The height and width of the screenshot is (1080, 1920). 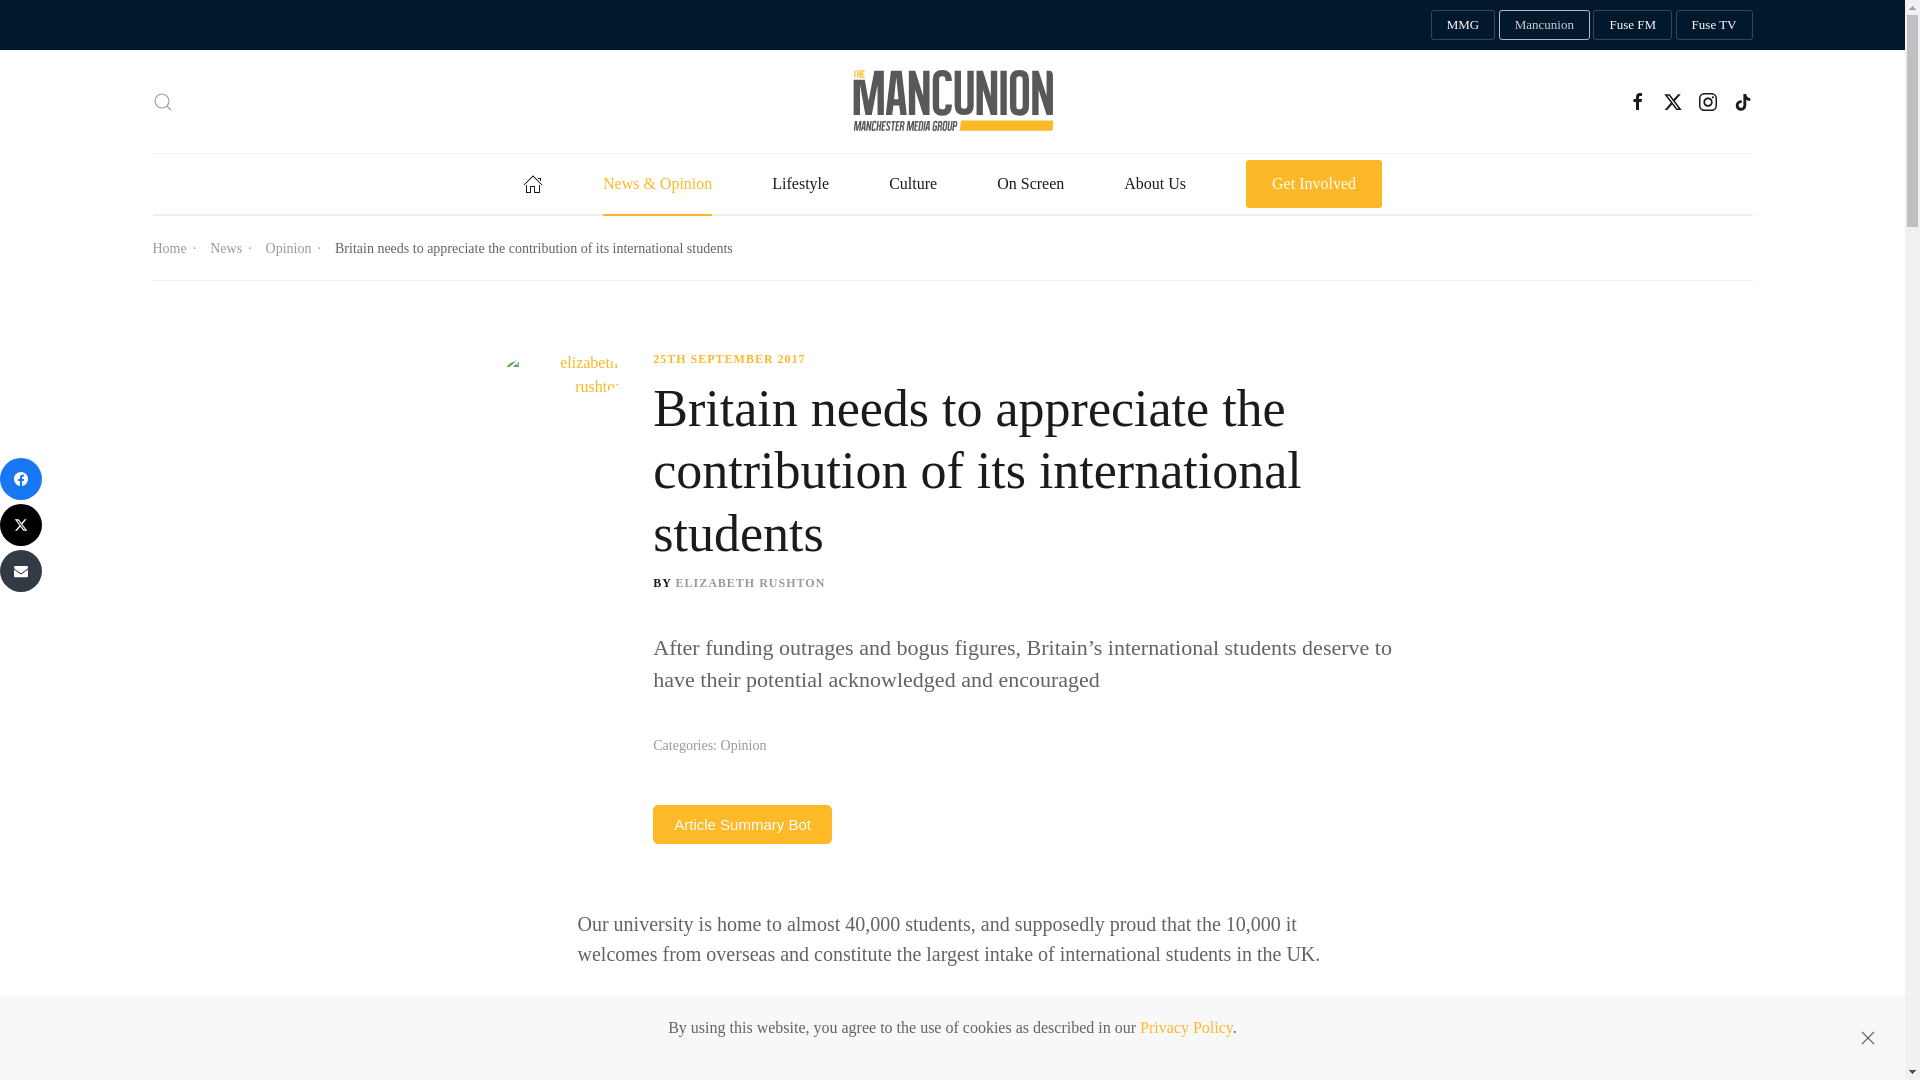 I want to click on Mancunion, so click(x=1544, y=24).